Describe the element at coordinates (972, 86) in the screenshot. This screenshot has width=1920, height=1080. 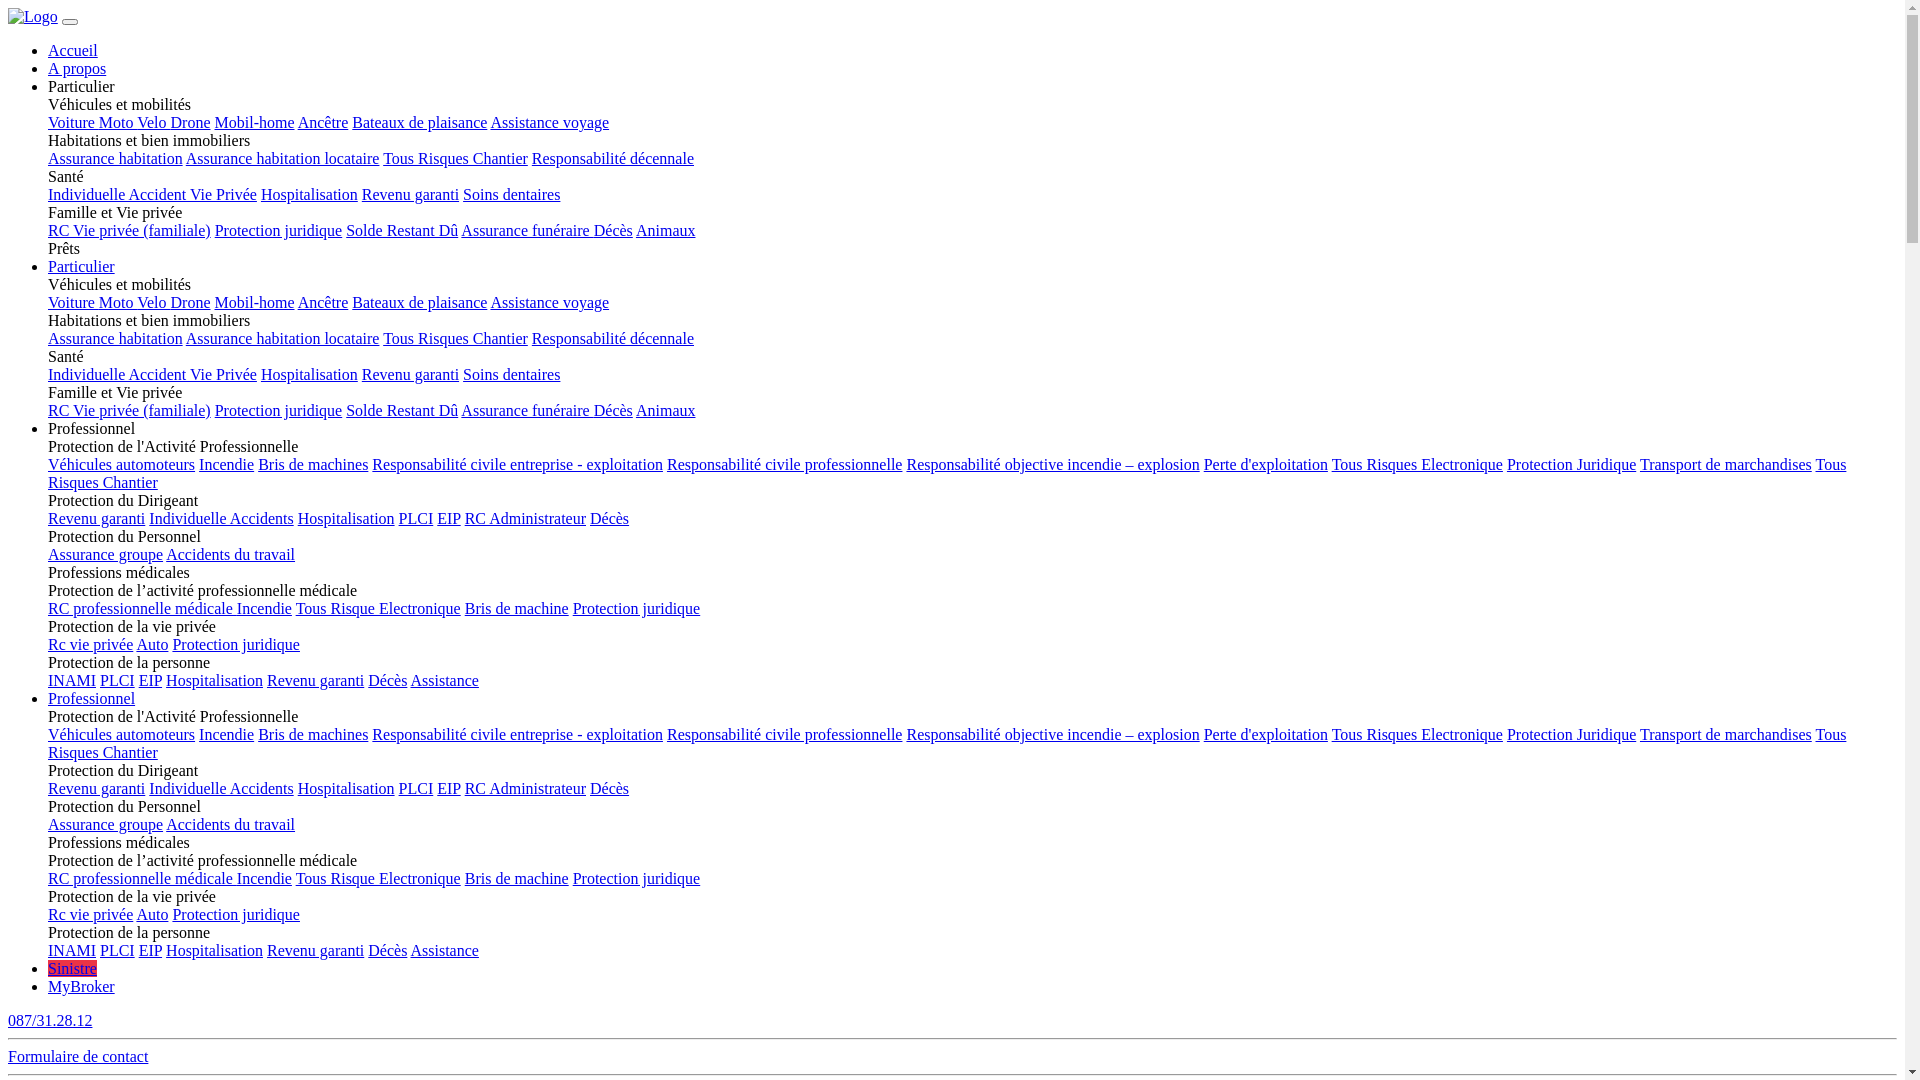
I see `Particulier` at that location.